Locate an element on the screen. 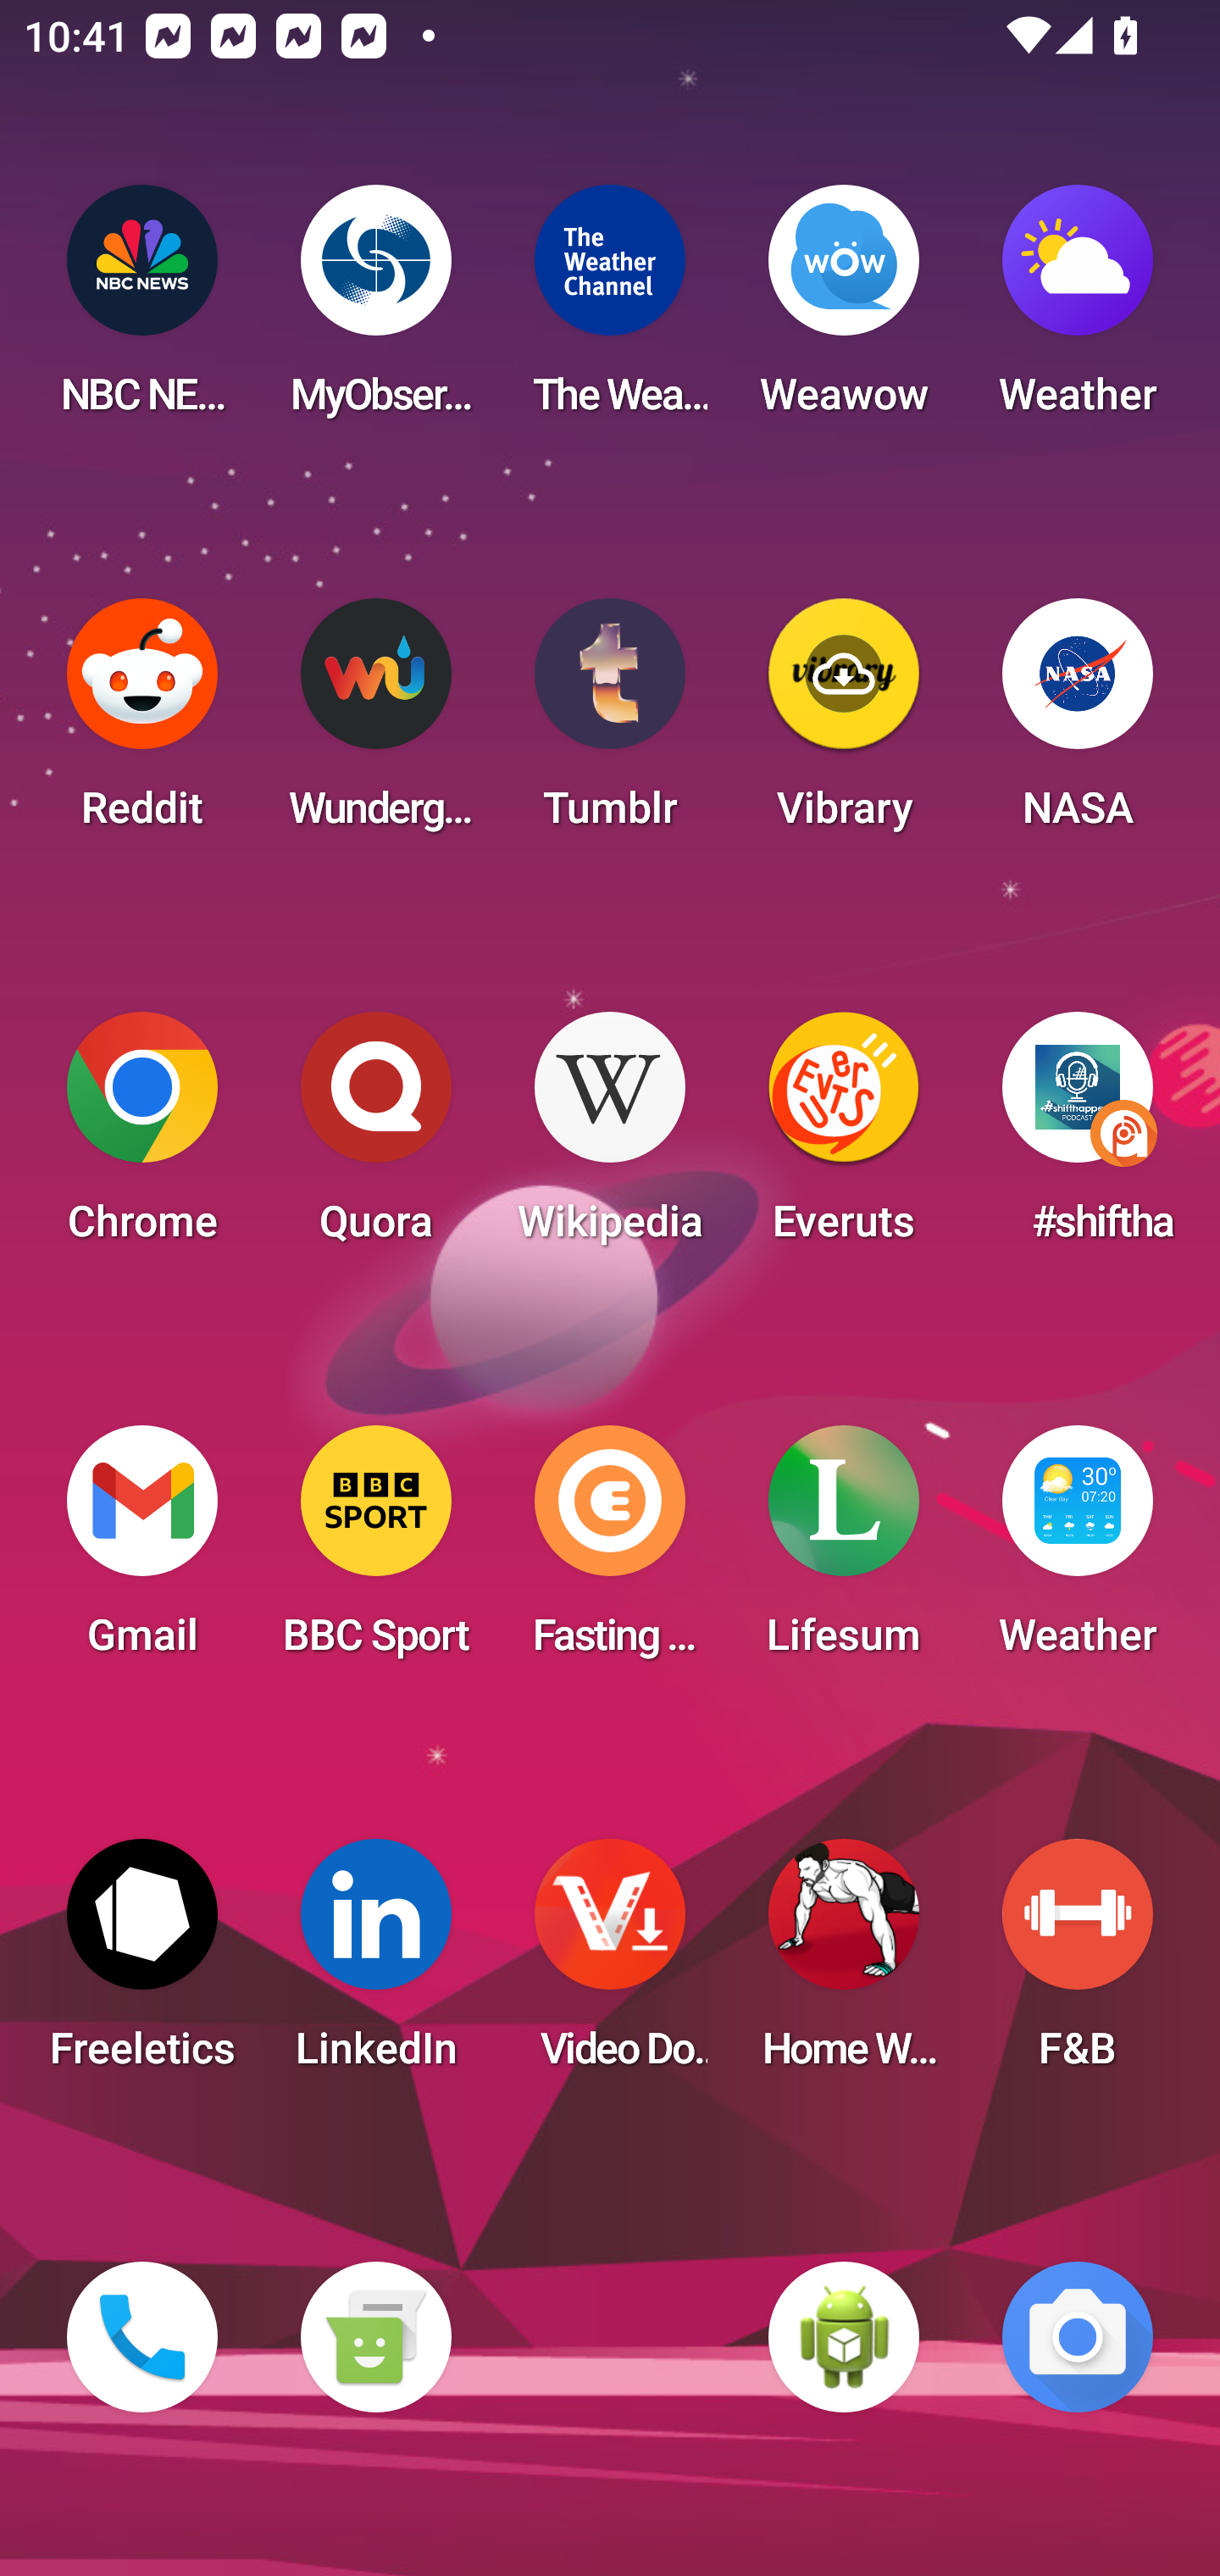 The image size is (1220, 2576). Vibrary is located at coordinates (844, 724).